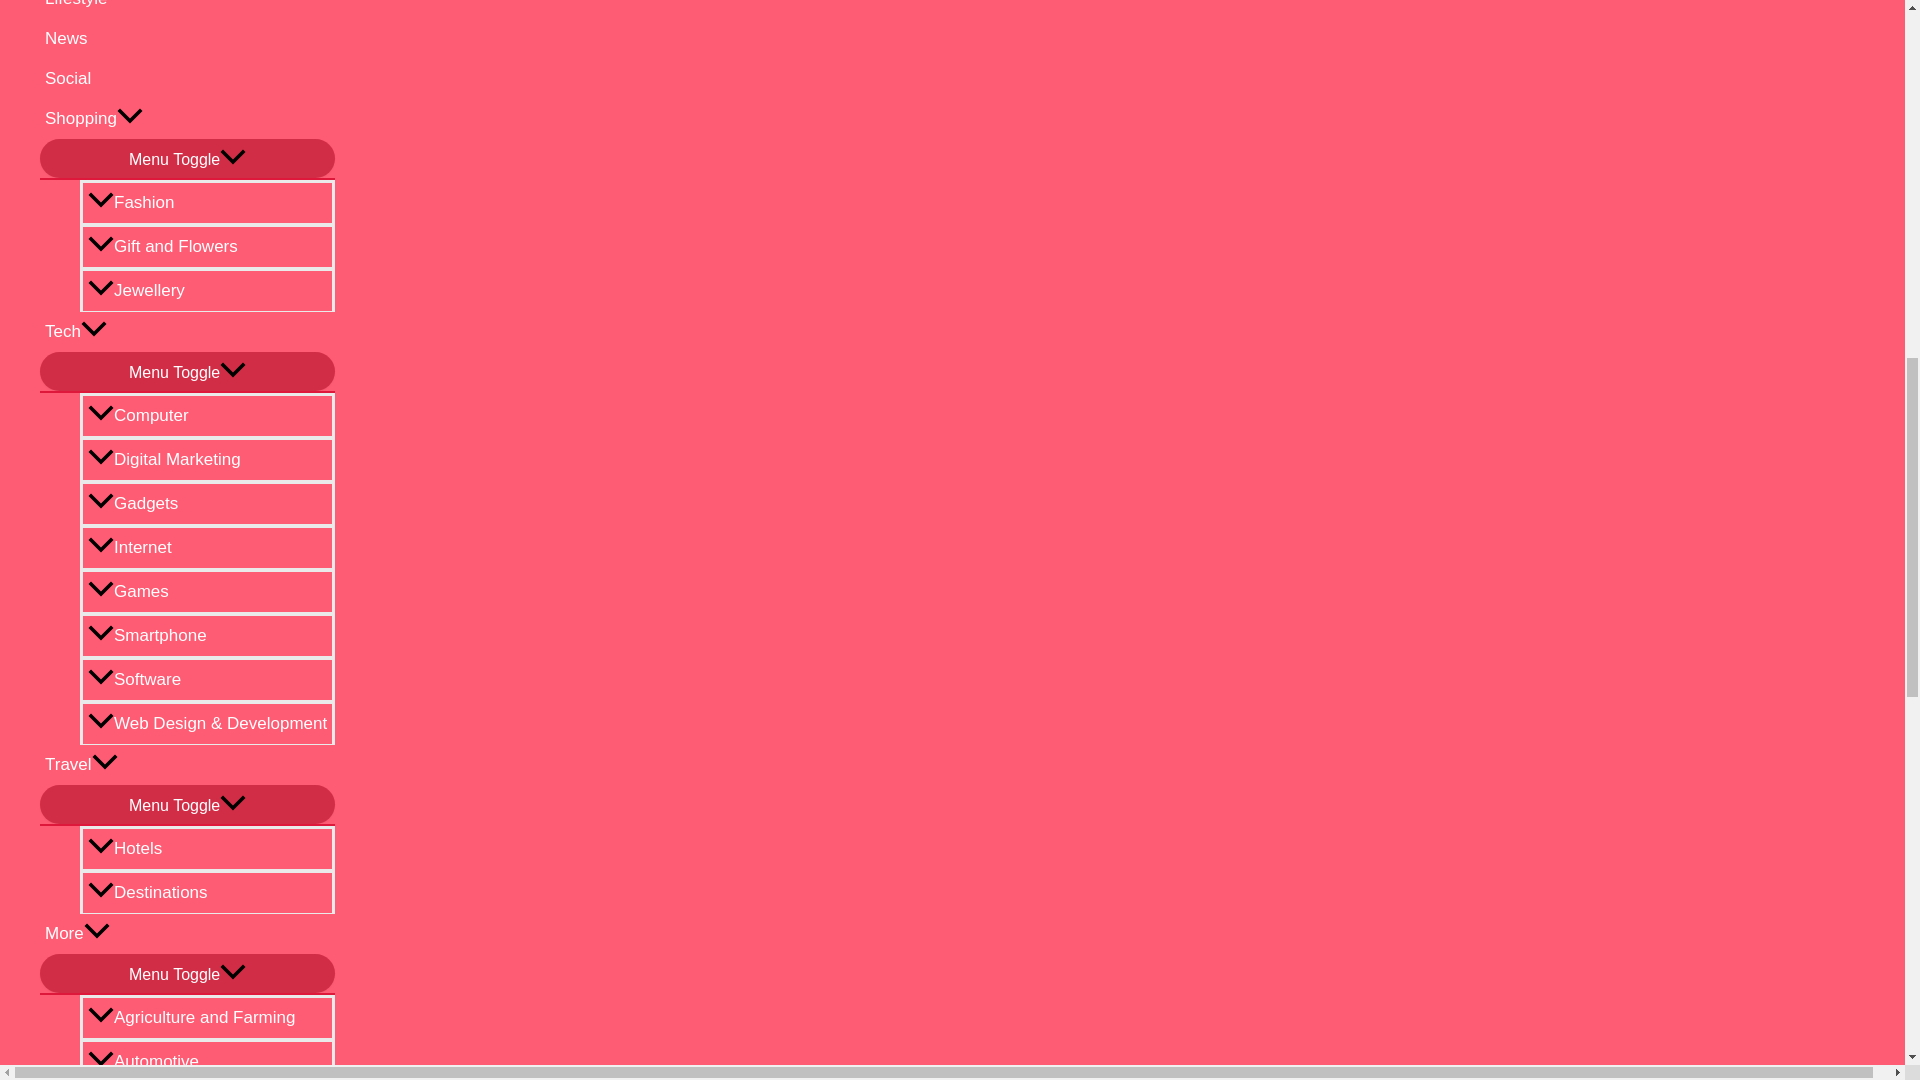 This screenshot has height=1080, width=1920. Describe the element at coordinates (207, 415) in the screenshot. I see `Computer` at that location.